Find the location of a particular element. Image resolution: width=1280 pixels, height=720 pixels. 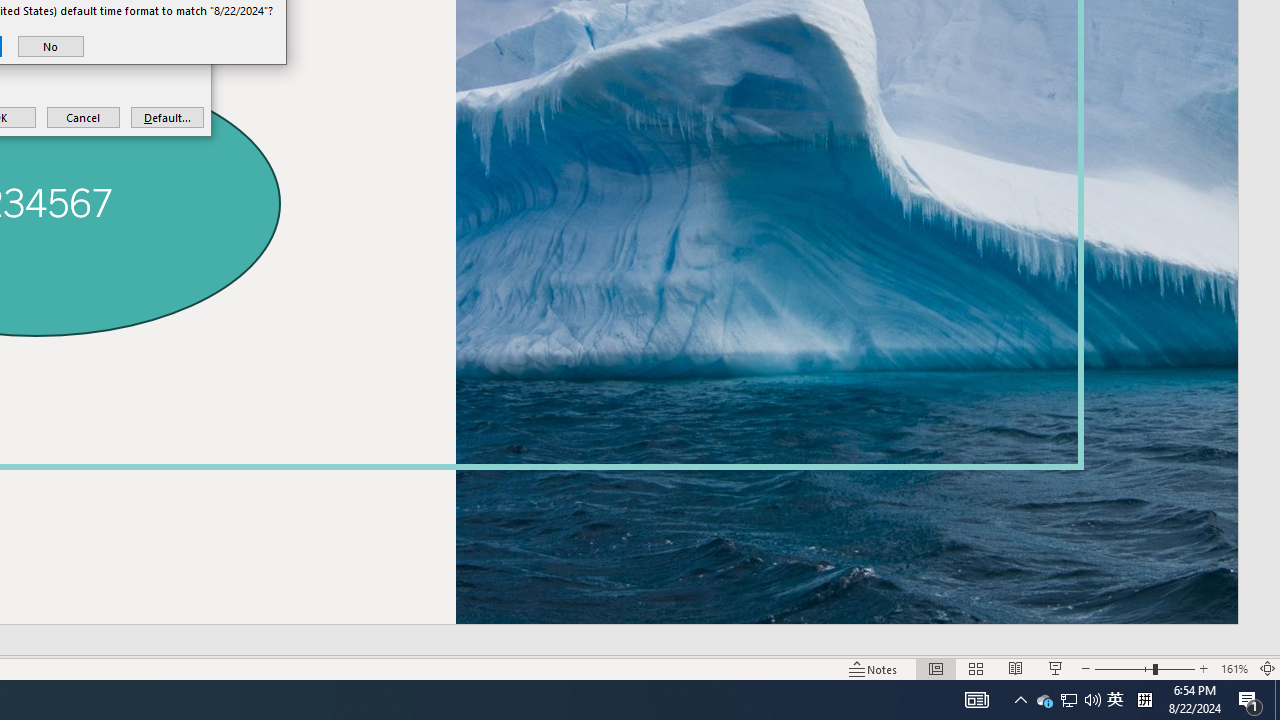

No is located at coordinates (1144, 668).